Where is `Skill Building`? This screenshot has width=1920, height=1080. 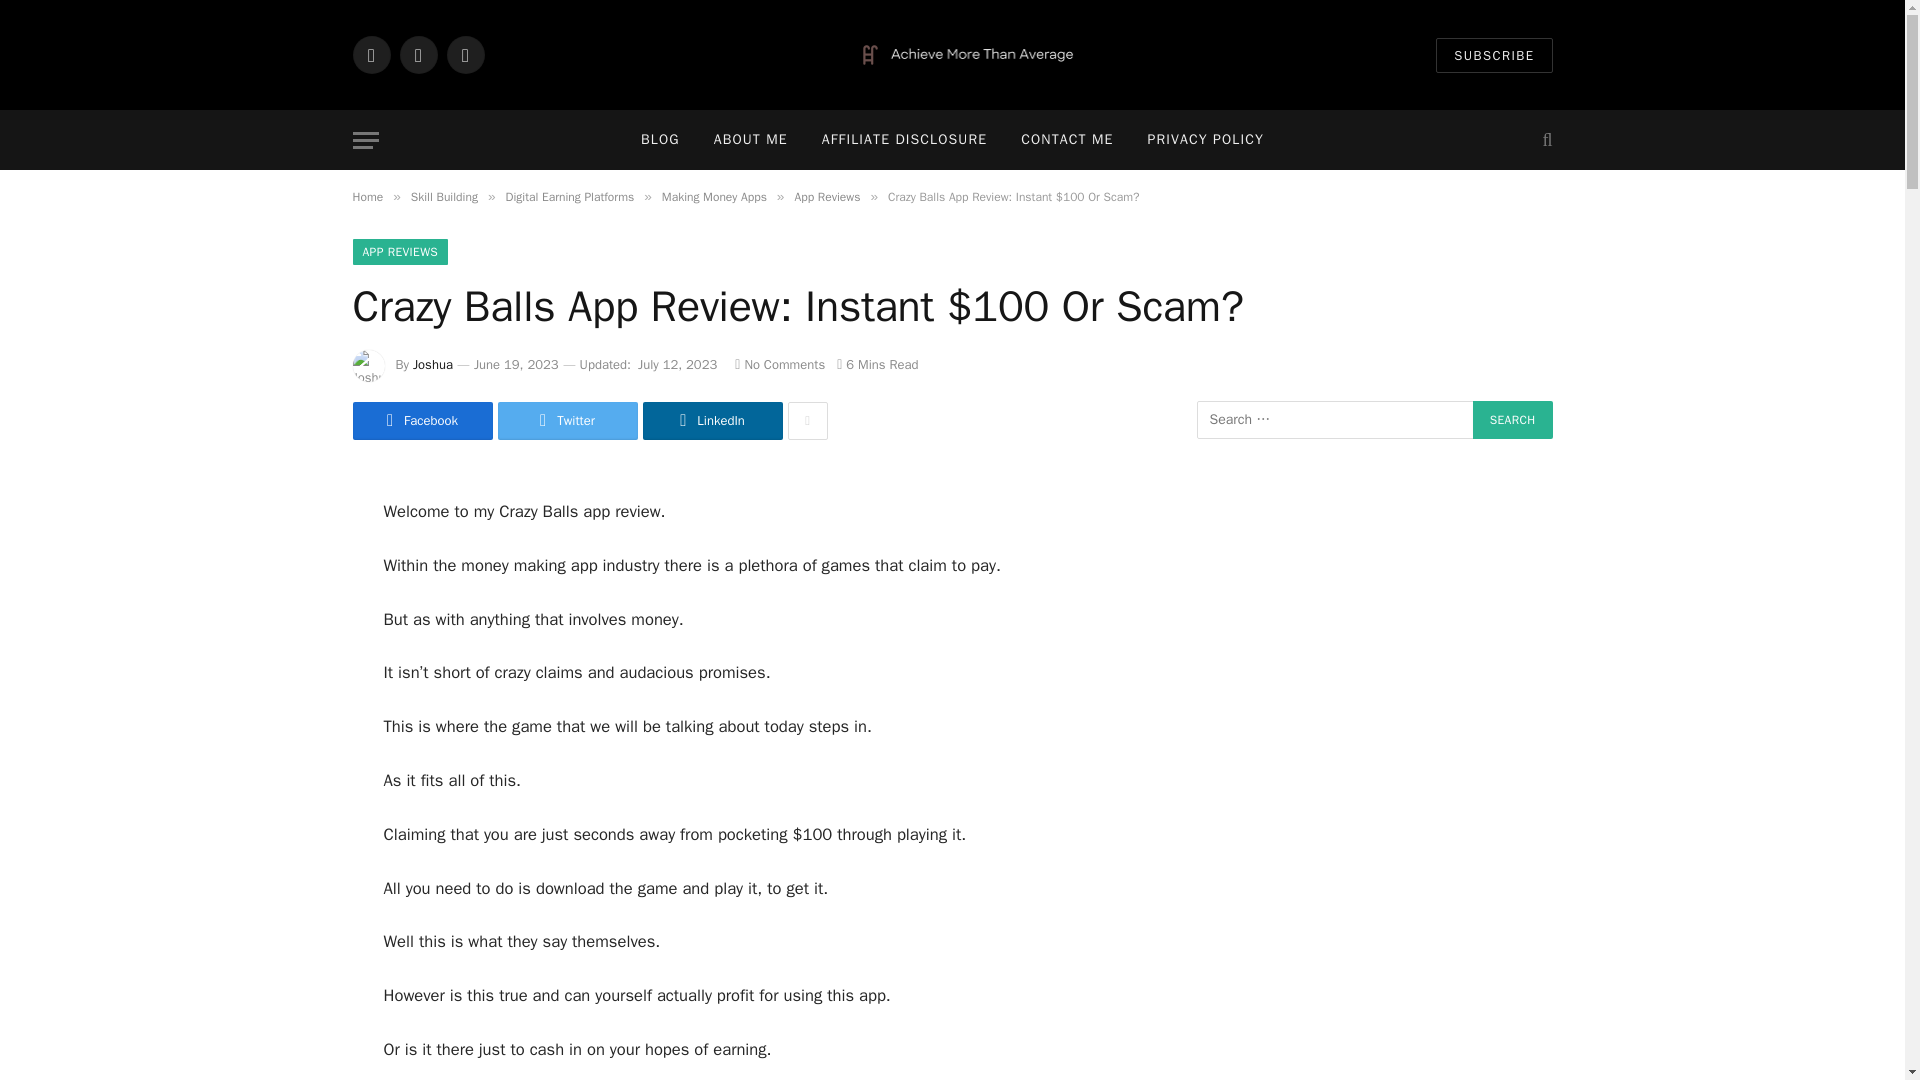
Skill Building is located at coordinates (444, 197).